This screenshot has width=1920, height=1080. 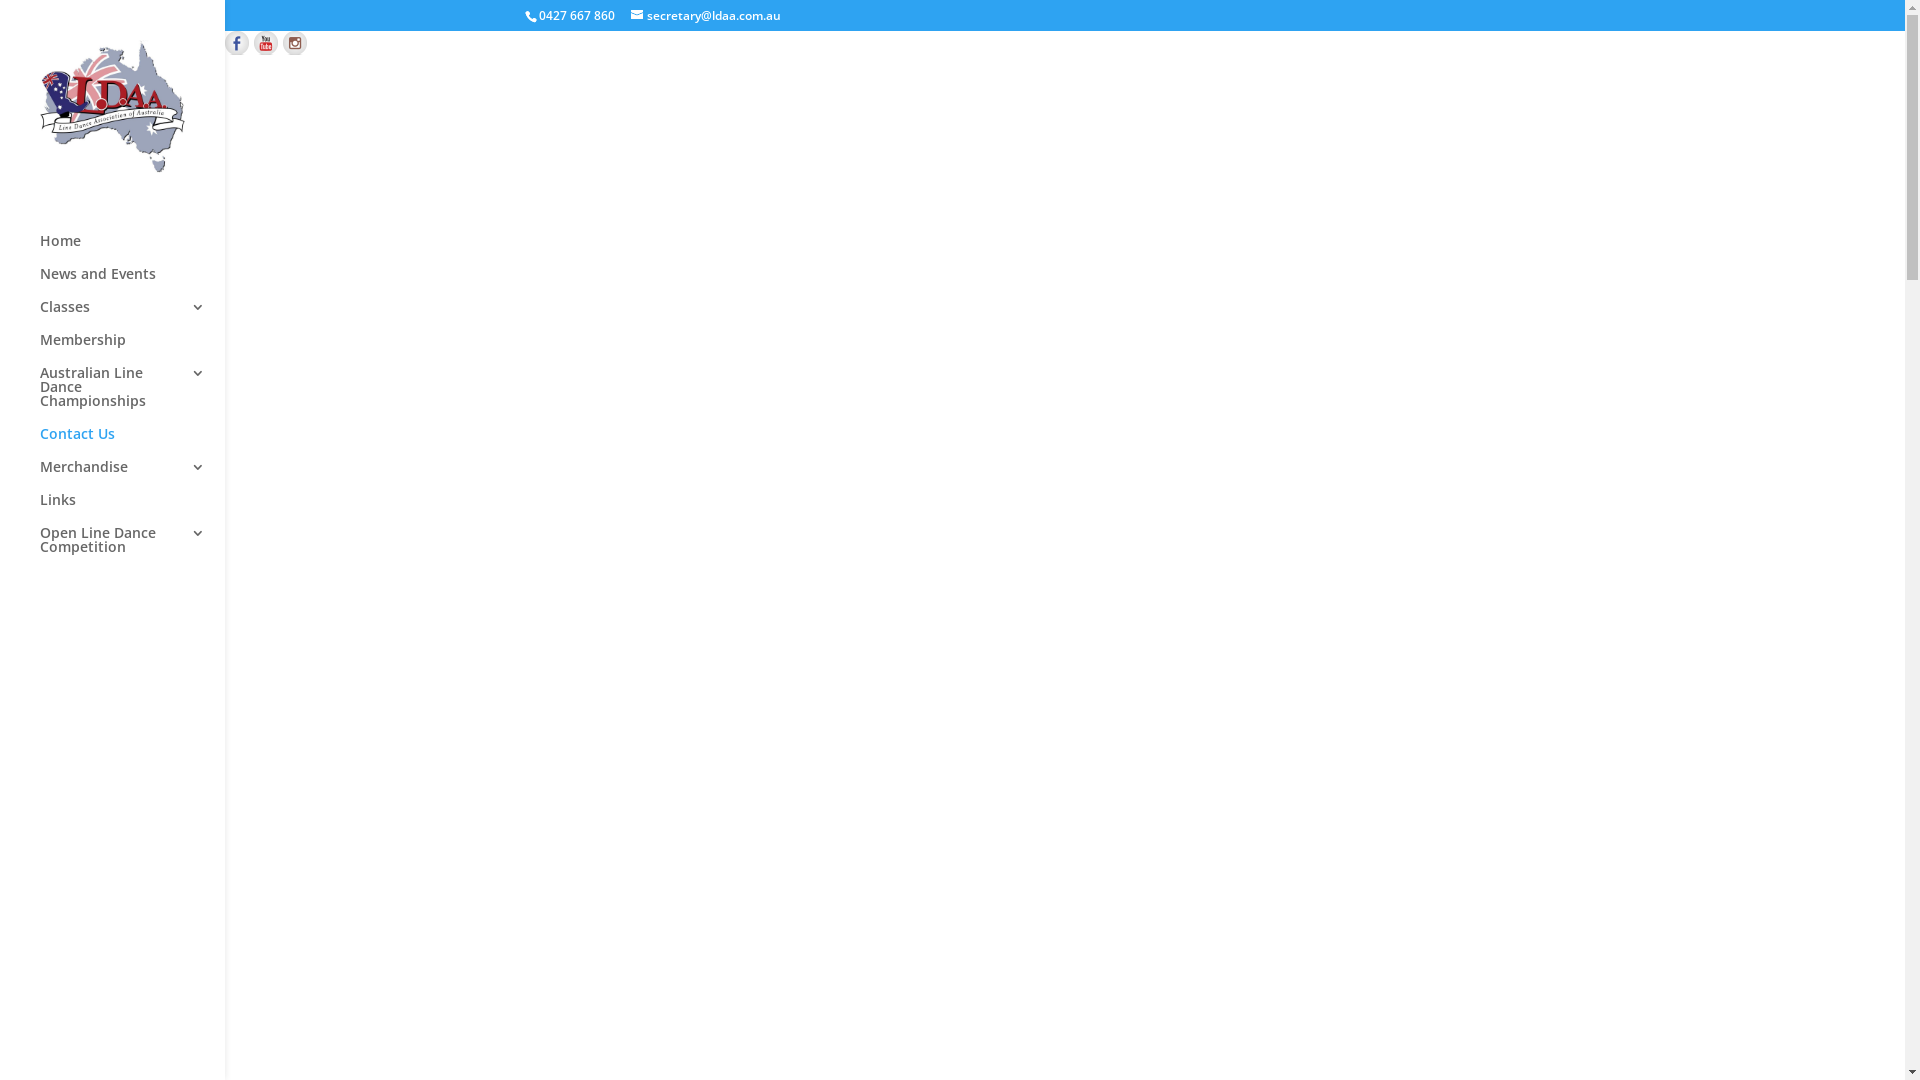 What do you see at coordinates (132, 550) in the screenshot?
I see `Open Line Dance Competition` at bounding box center [132, 550].